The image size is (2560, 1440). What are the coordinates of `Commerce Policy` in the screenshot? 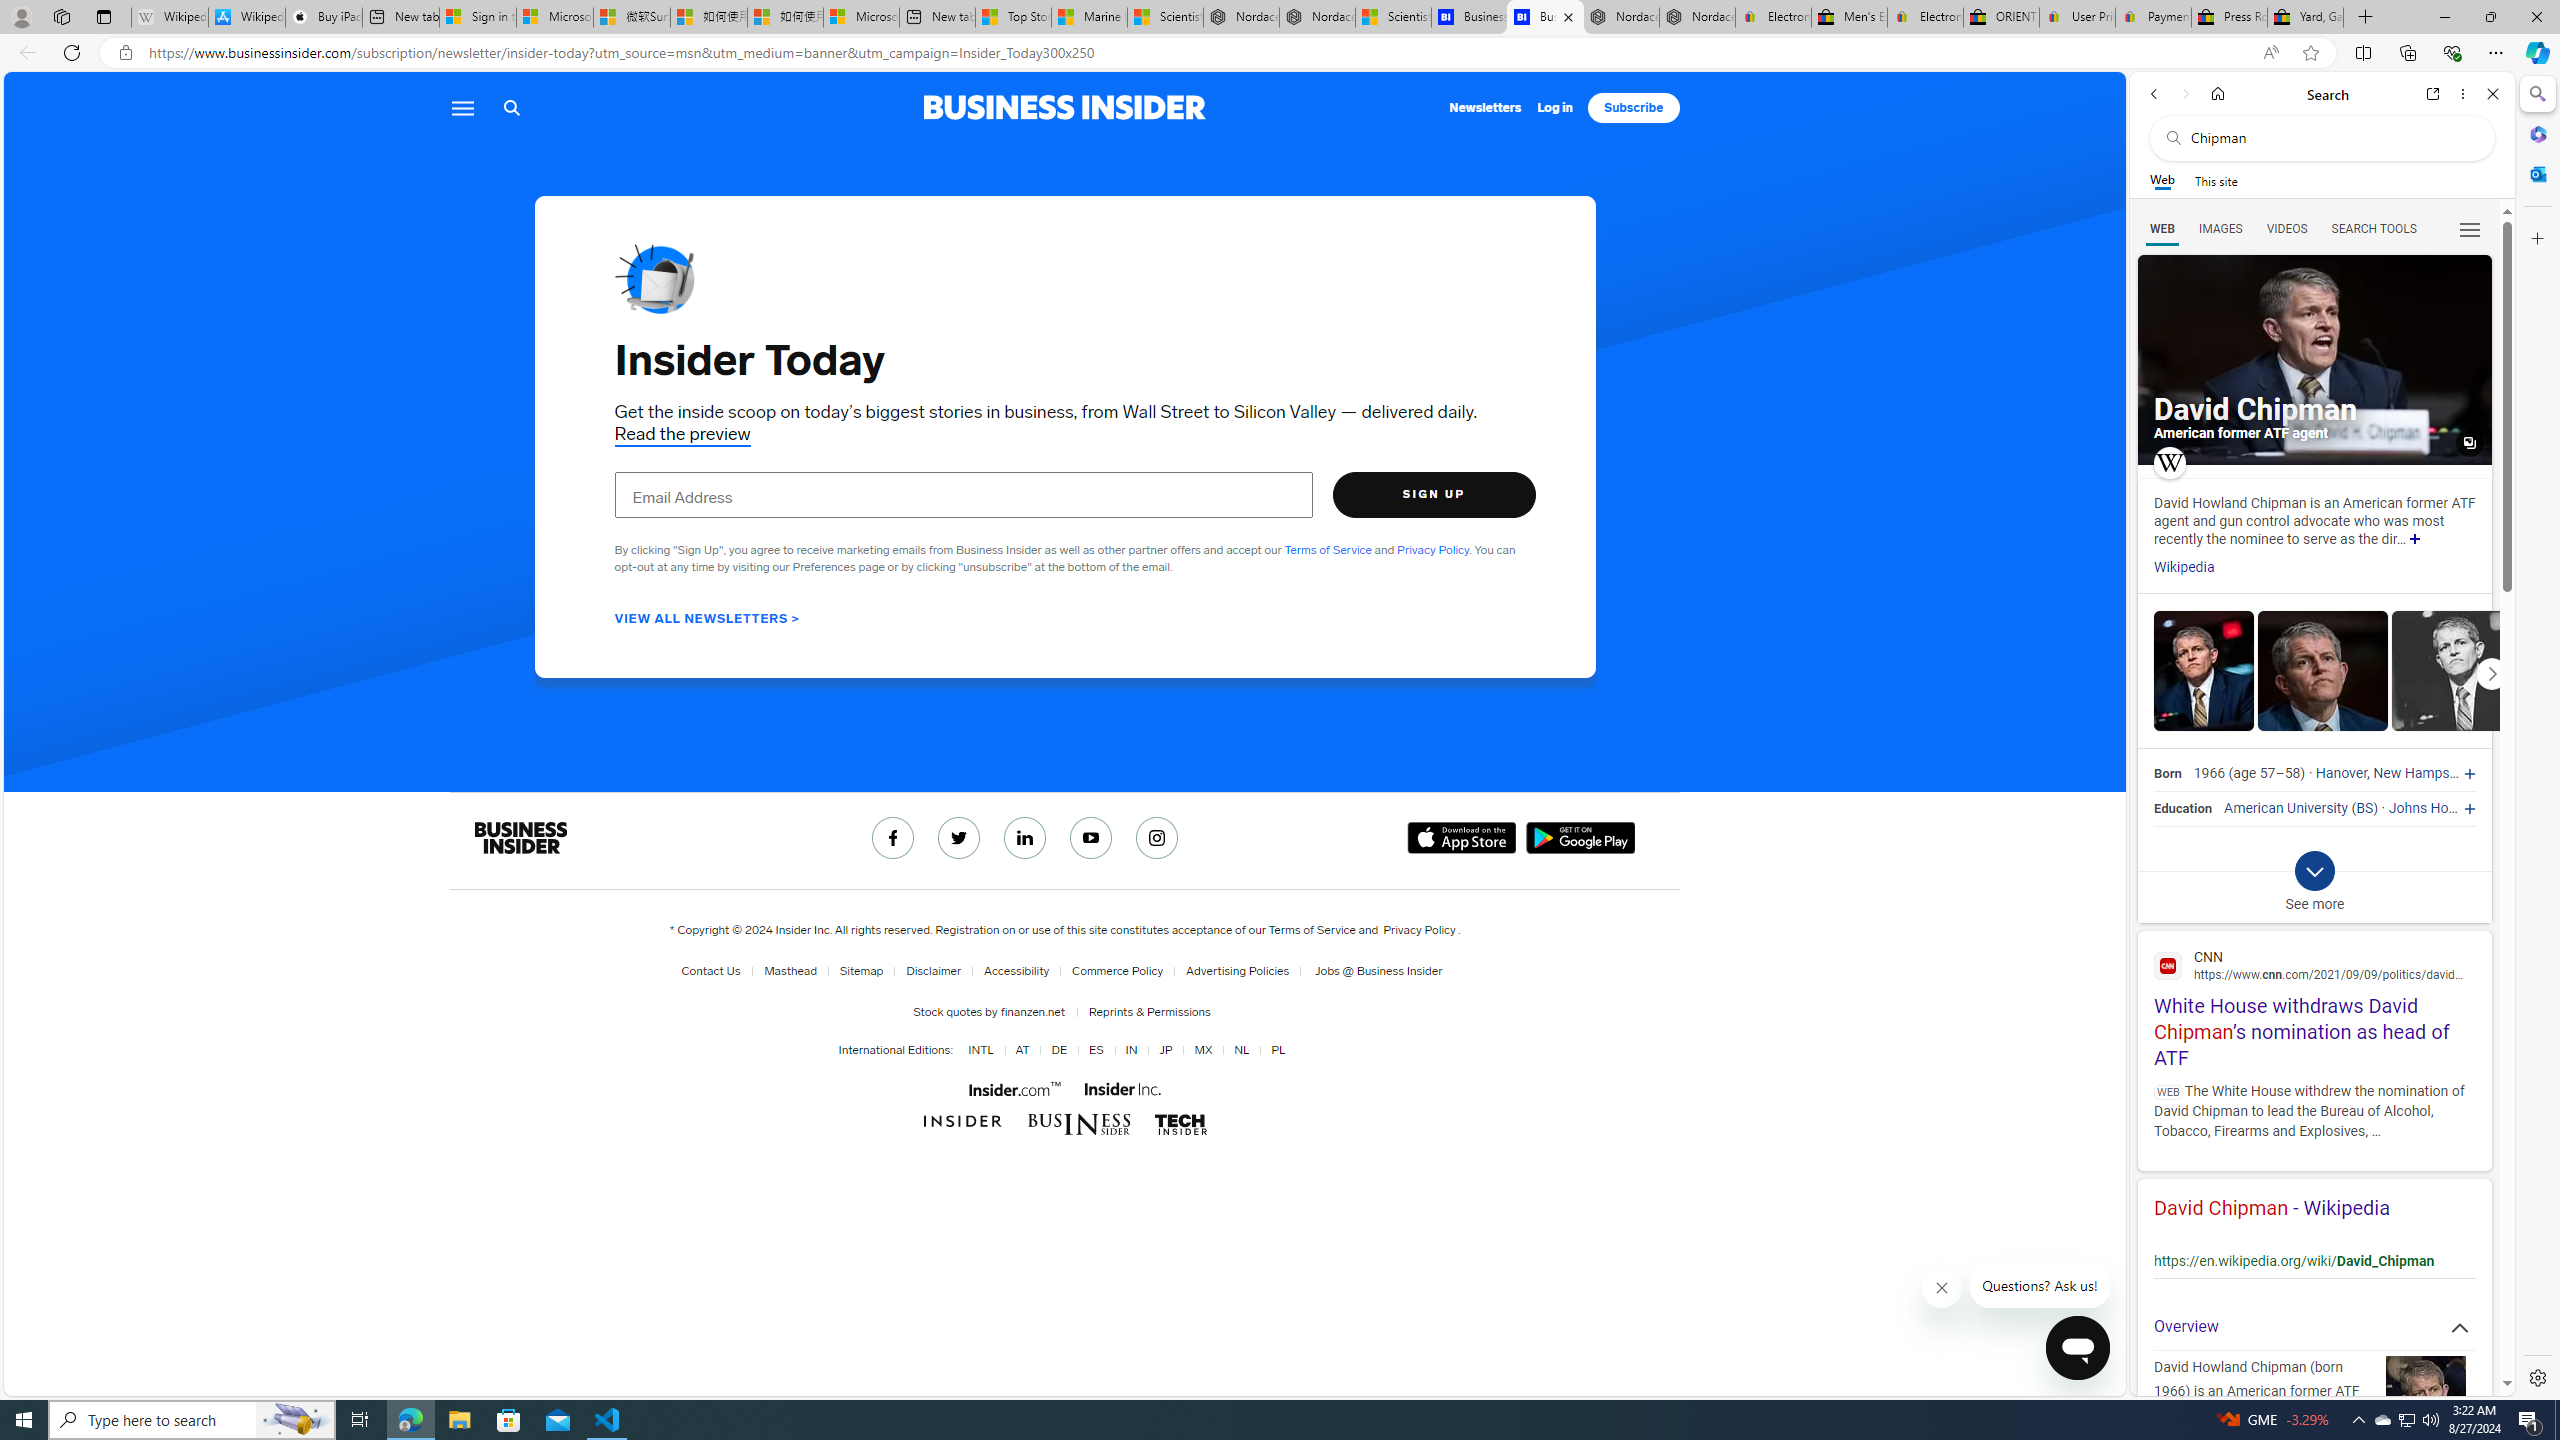 It's located at (1113, 971).